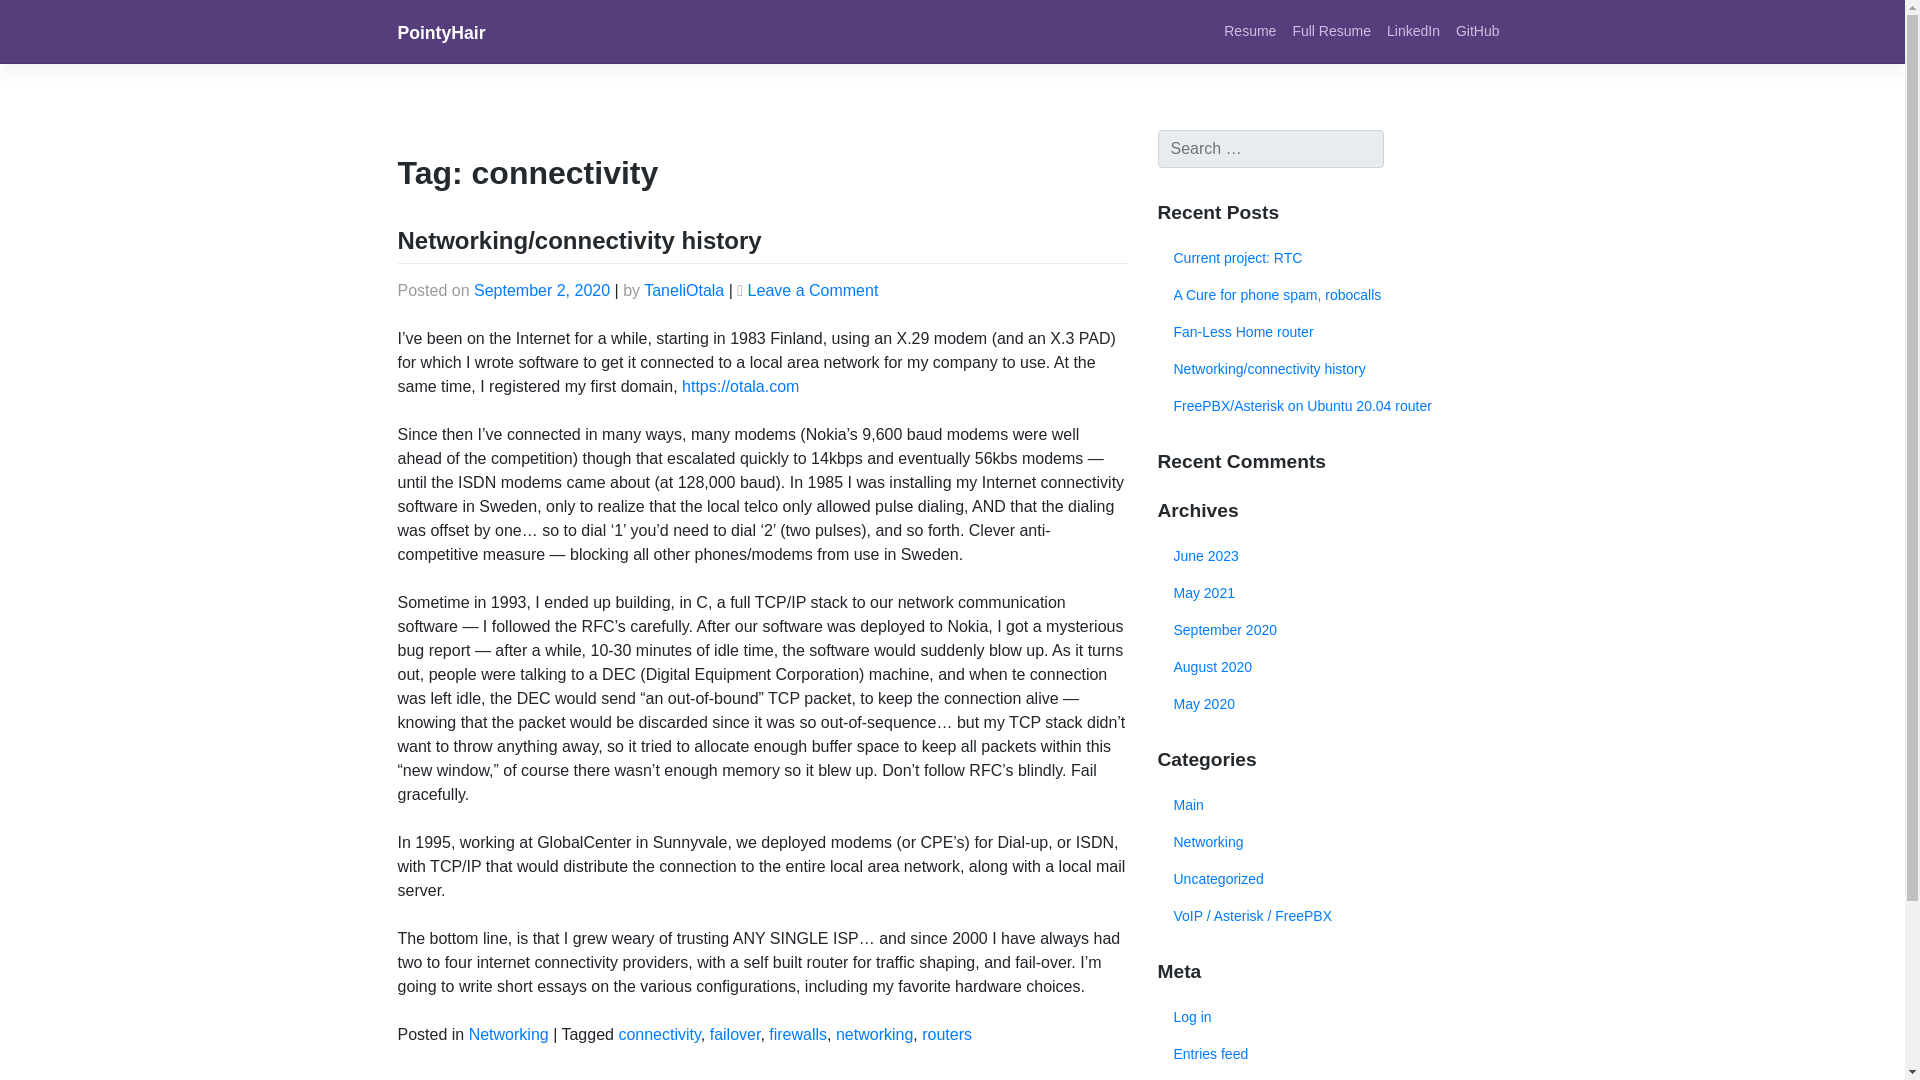  What do you see at coordinates (946, 1034) in the screenshot?
I see `routers` at bounding box center [946, 1034].